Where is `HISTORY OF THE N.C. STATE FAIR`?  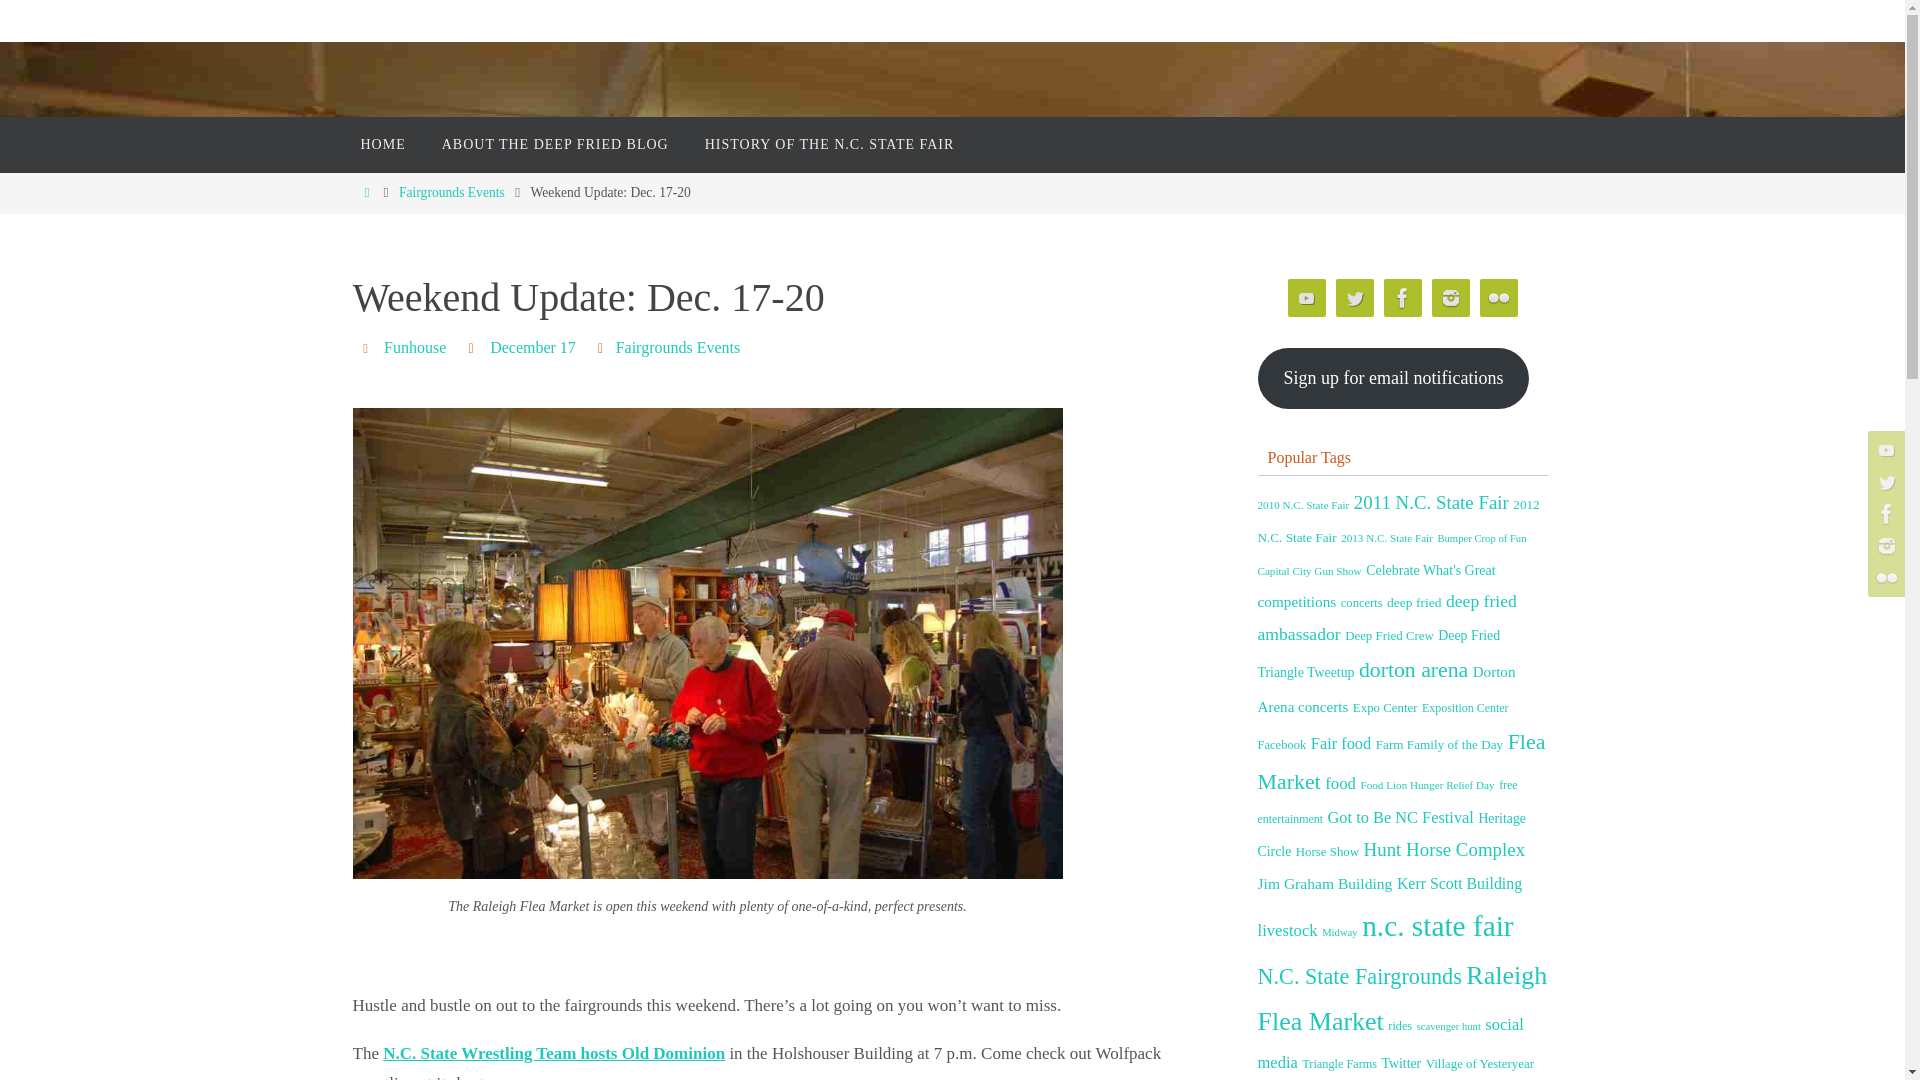 HISTORY OF THE N.C. STATE FAIR is located at coordinates (830, 144).